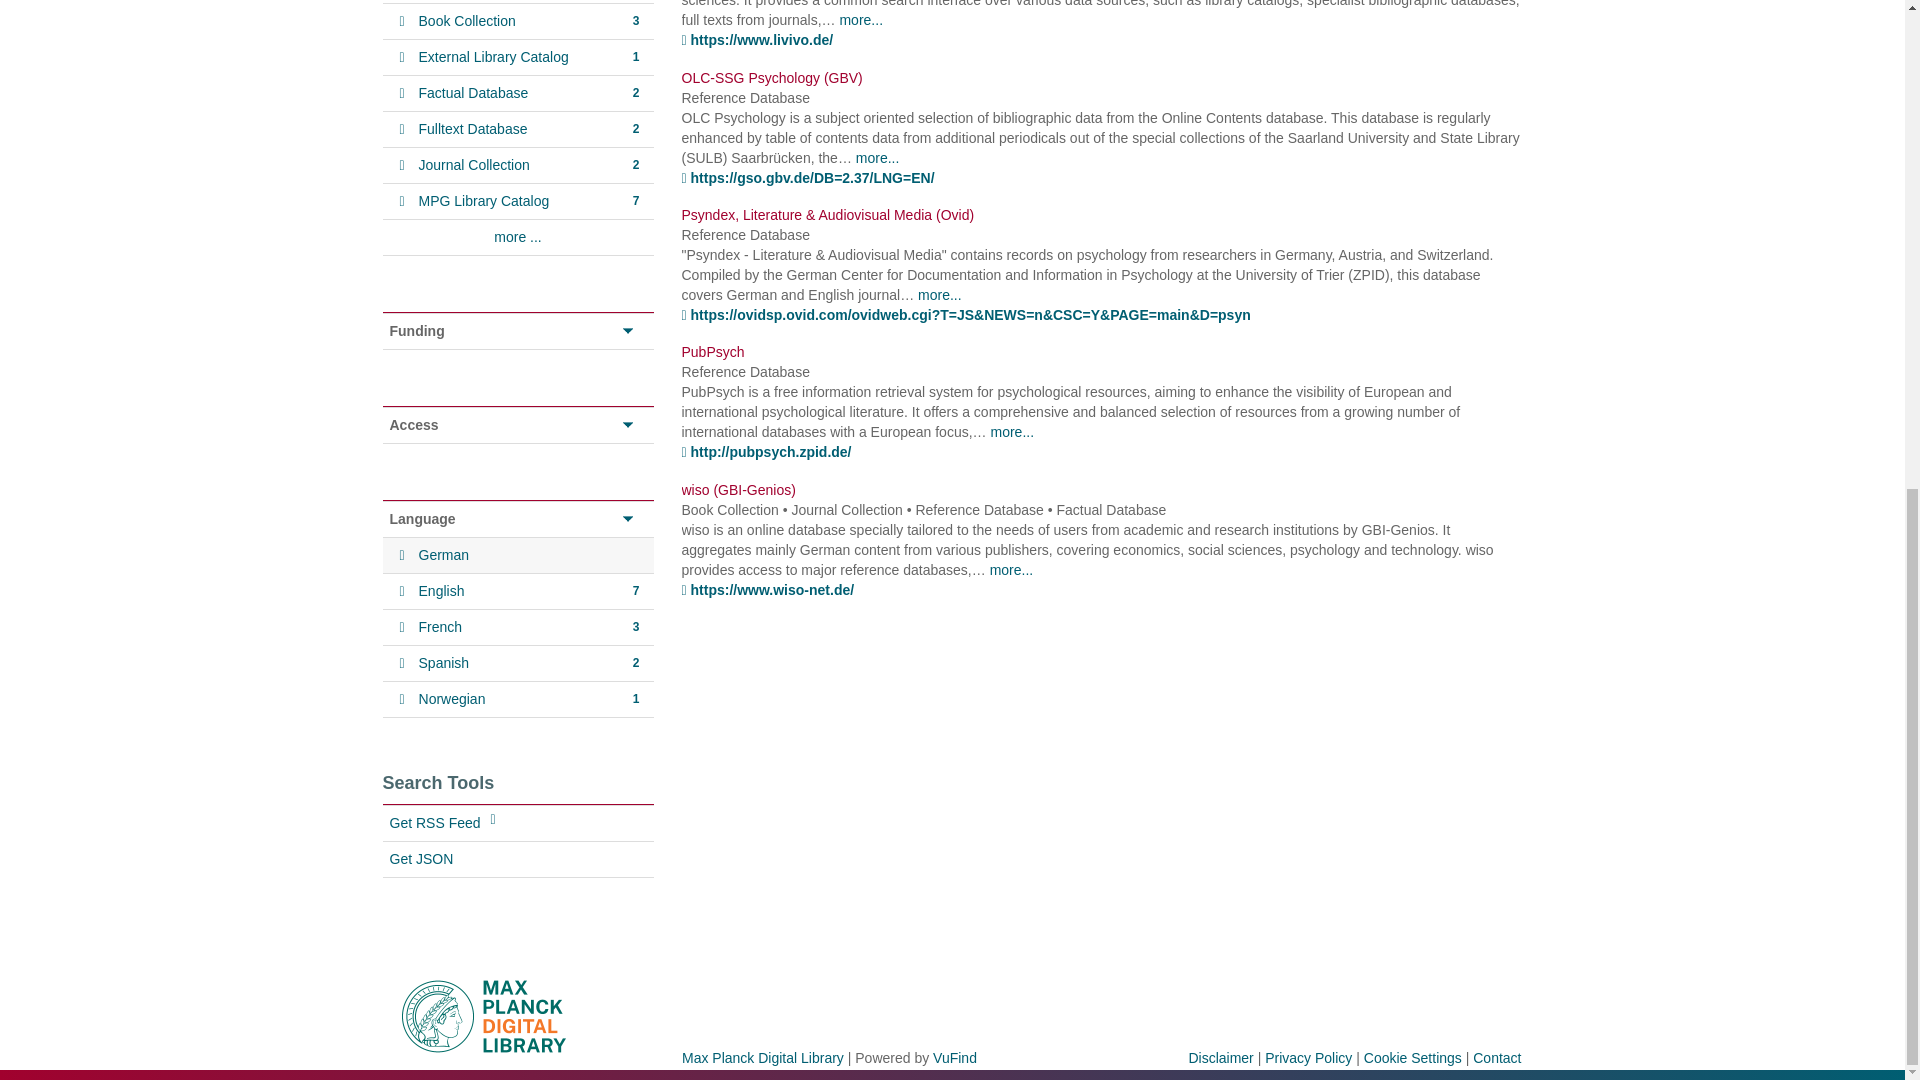 The height and width of the screenshot is (1080, 1920). I want to click on PubPsych, so click(712, 352).